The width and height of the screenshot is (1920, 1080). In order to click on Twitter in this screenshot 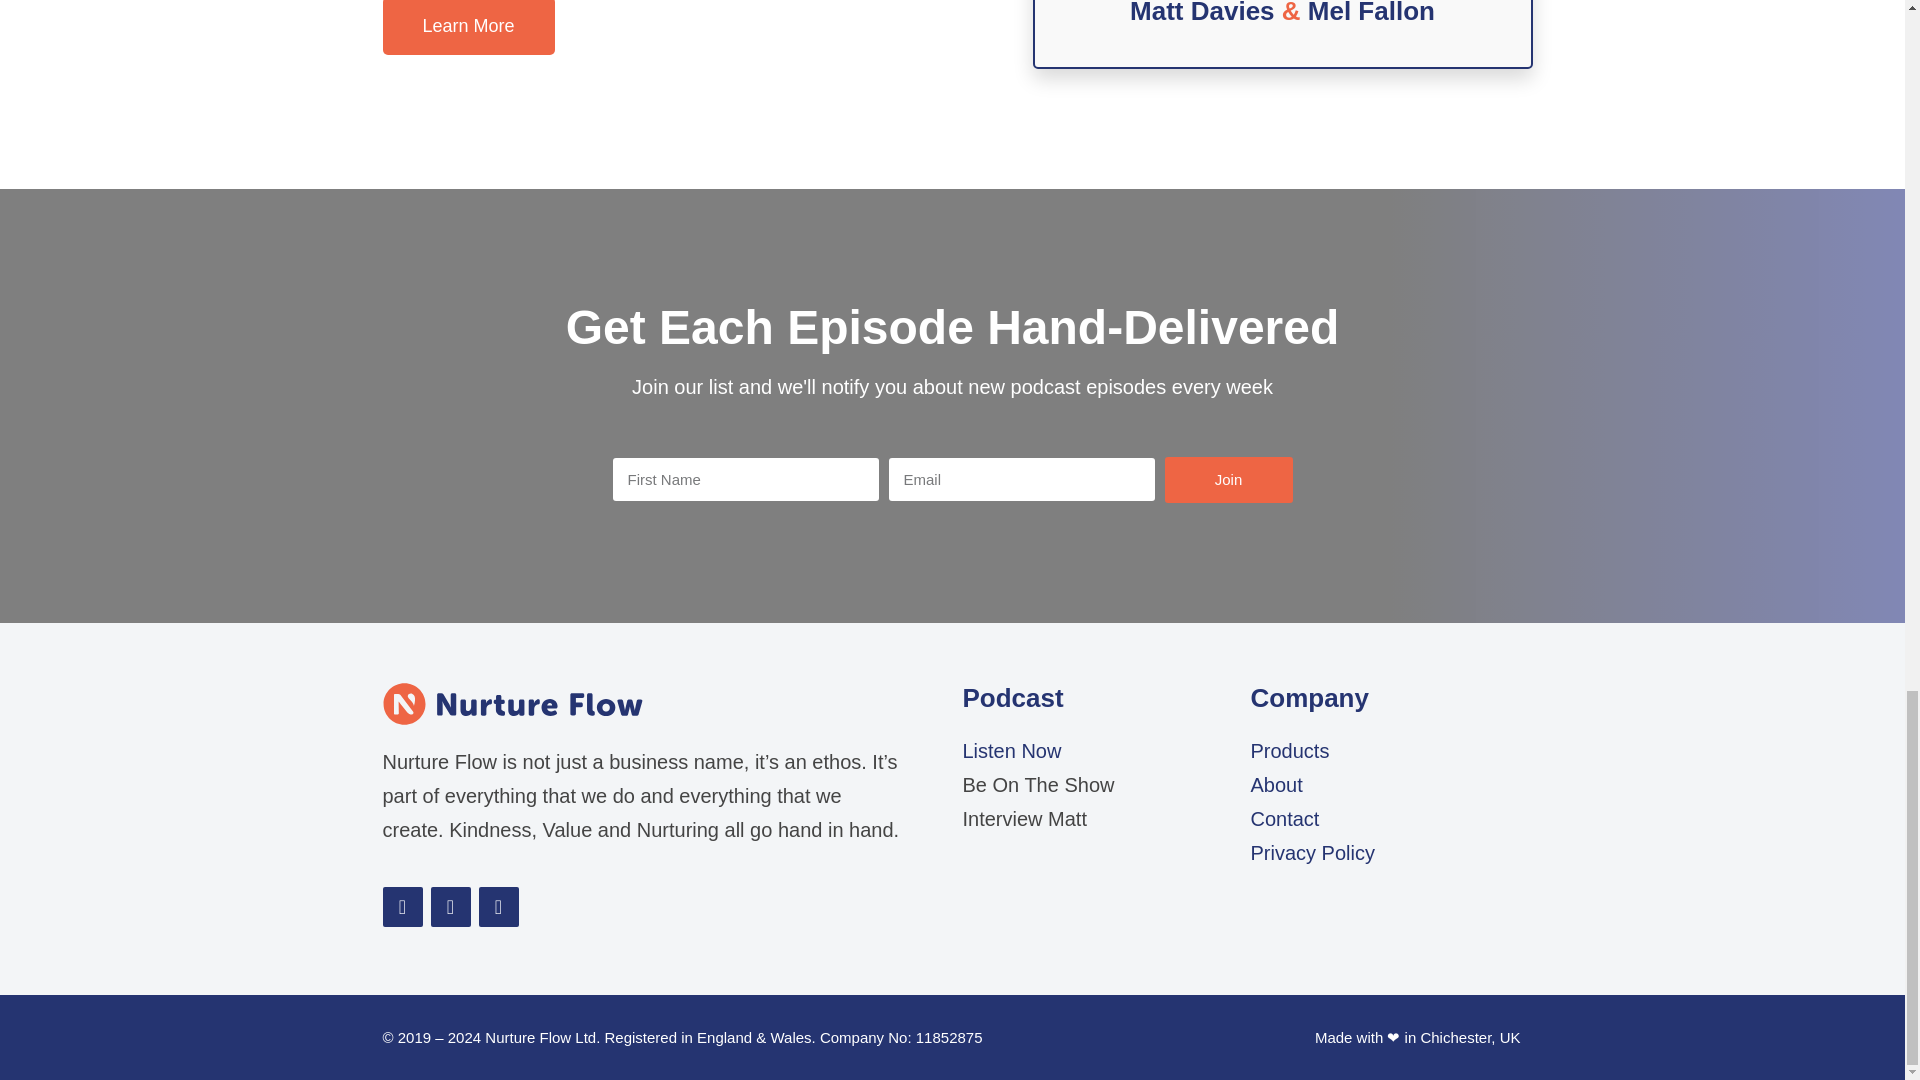, I will do `click(450, 906)`.